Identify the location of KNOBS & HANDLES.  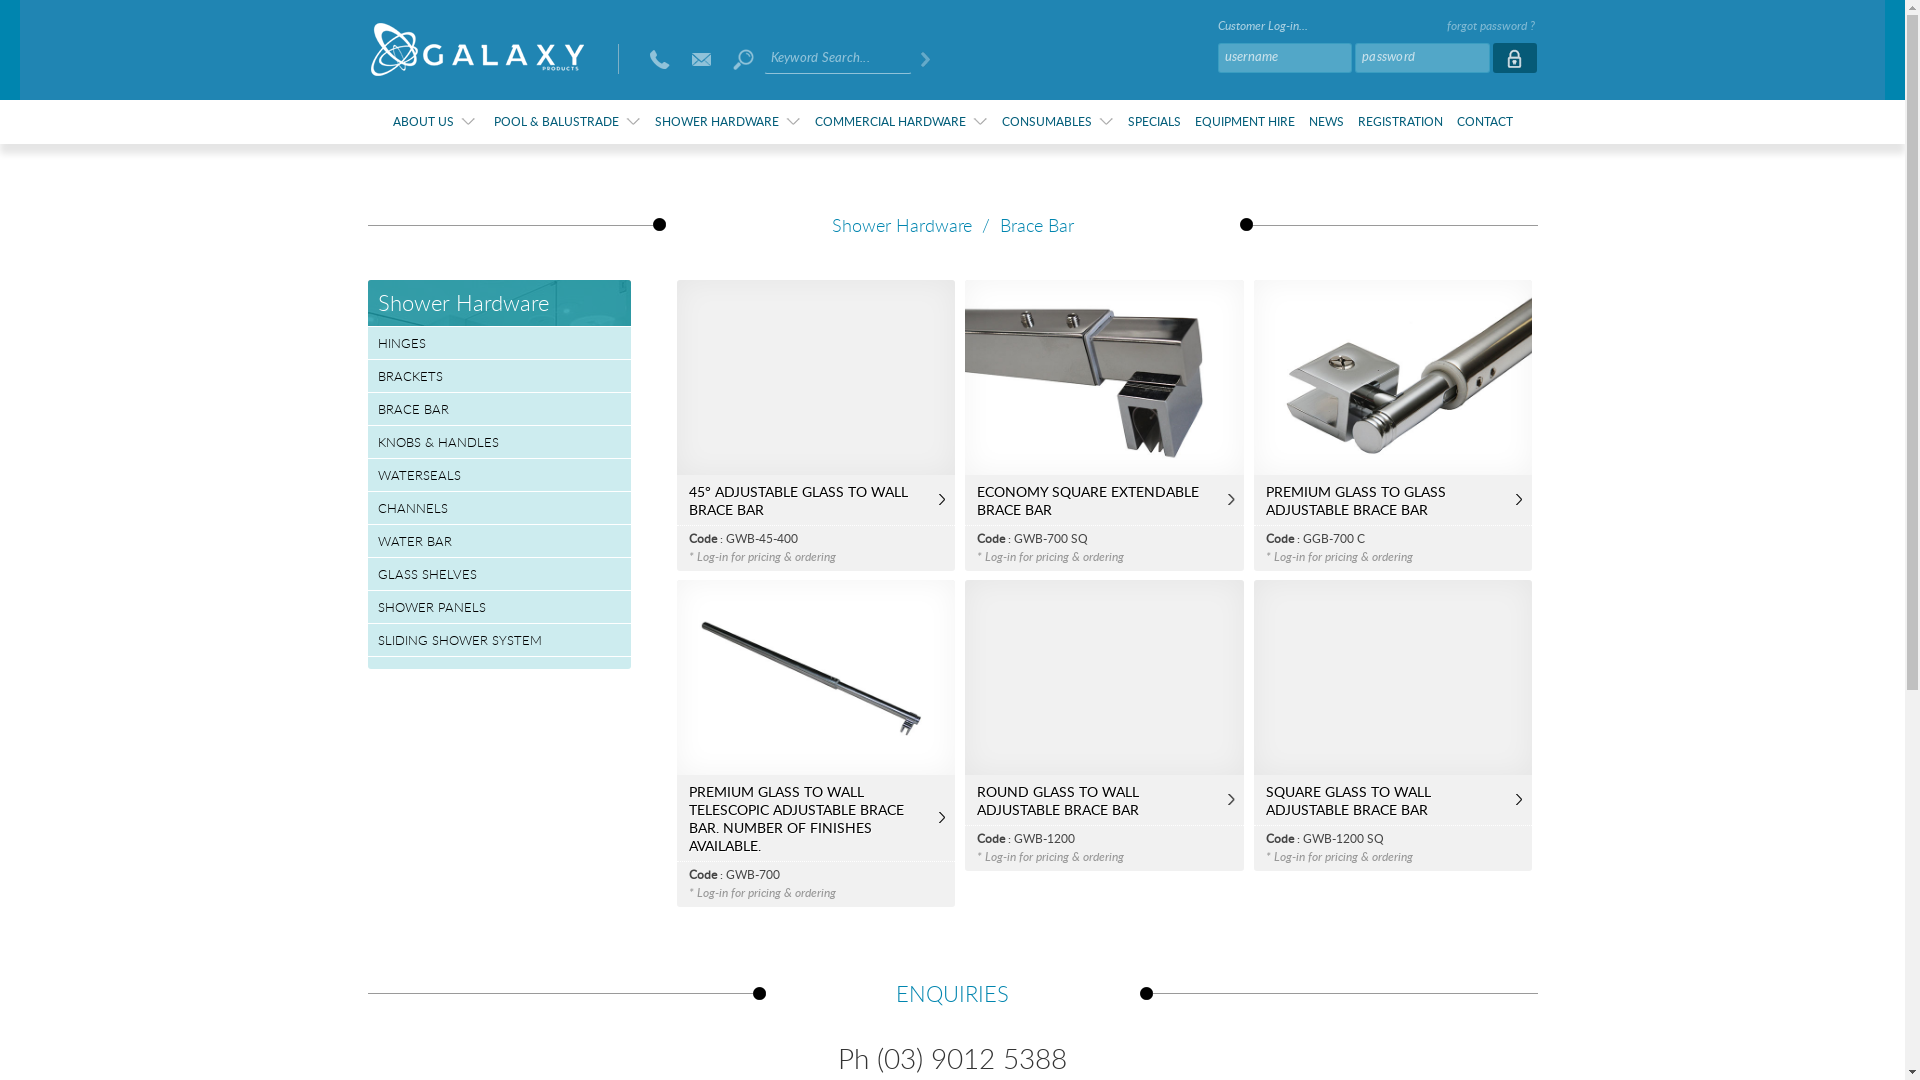
(438, 442).